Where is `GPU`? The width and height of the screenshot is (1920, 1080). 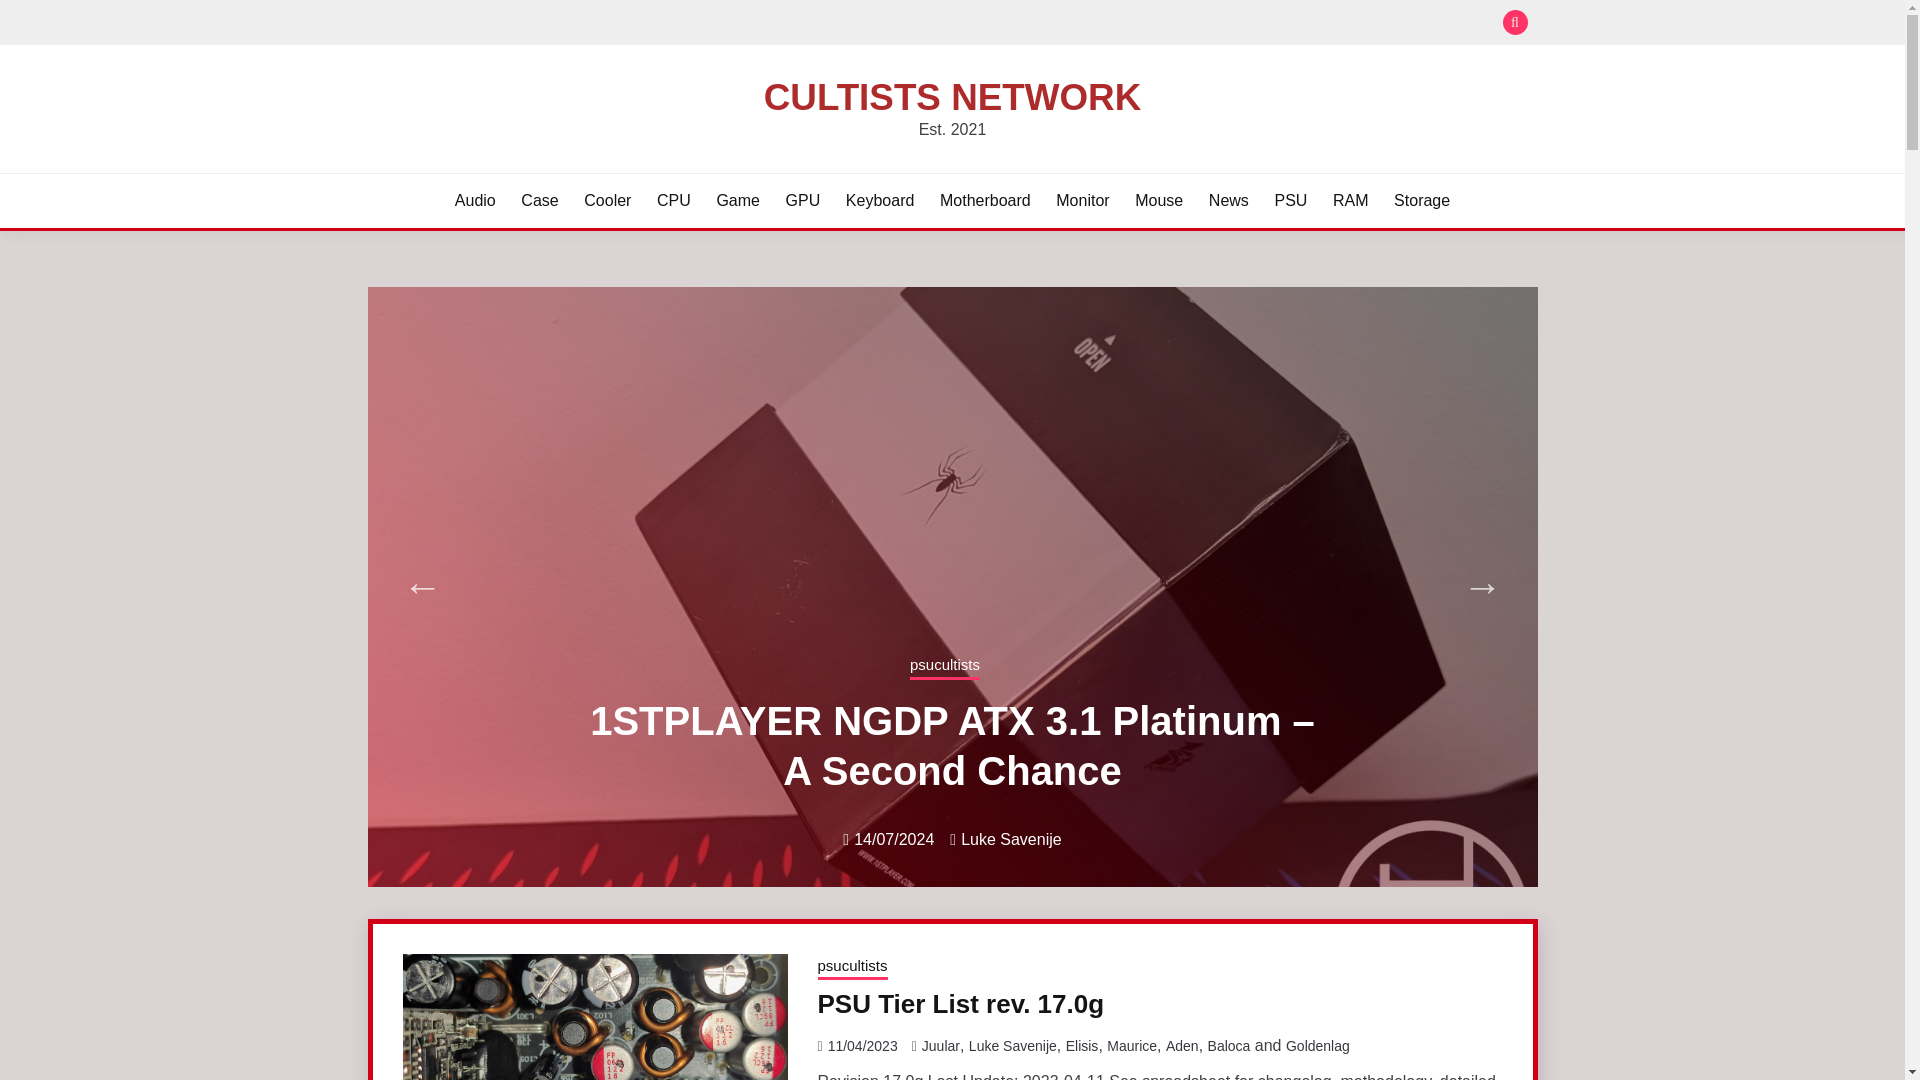 GPU is located at coordinates (803, 200).